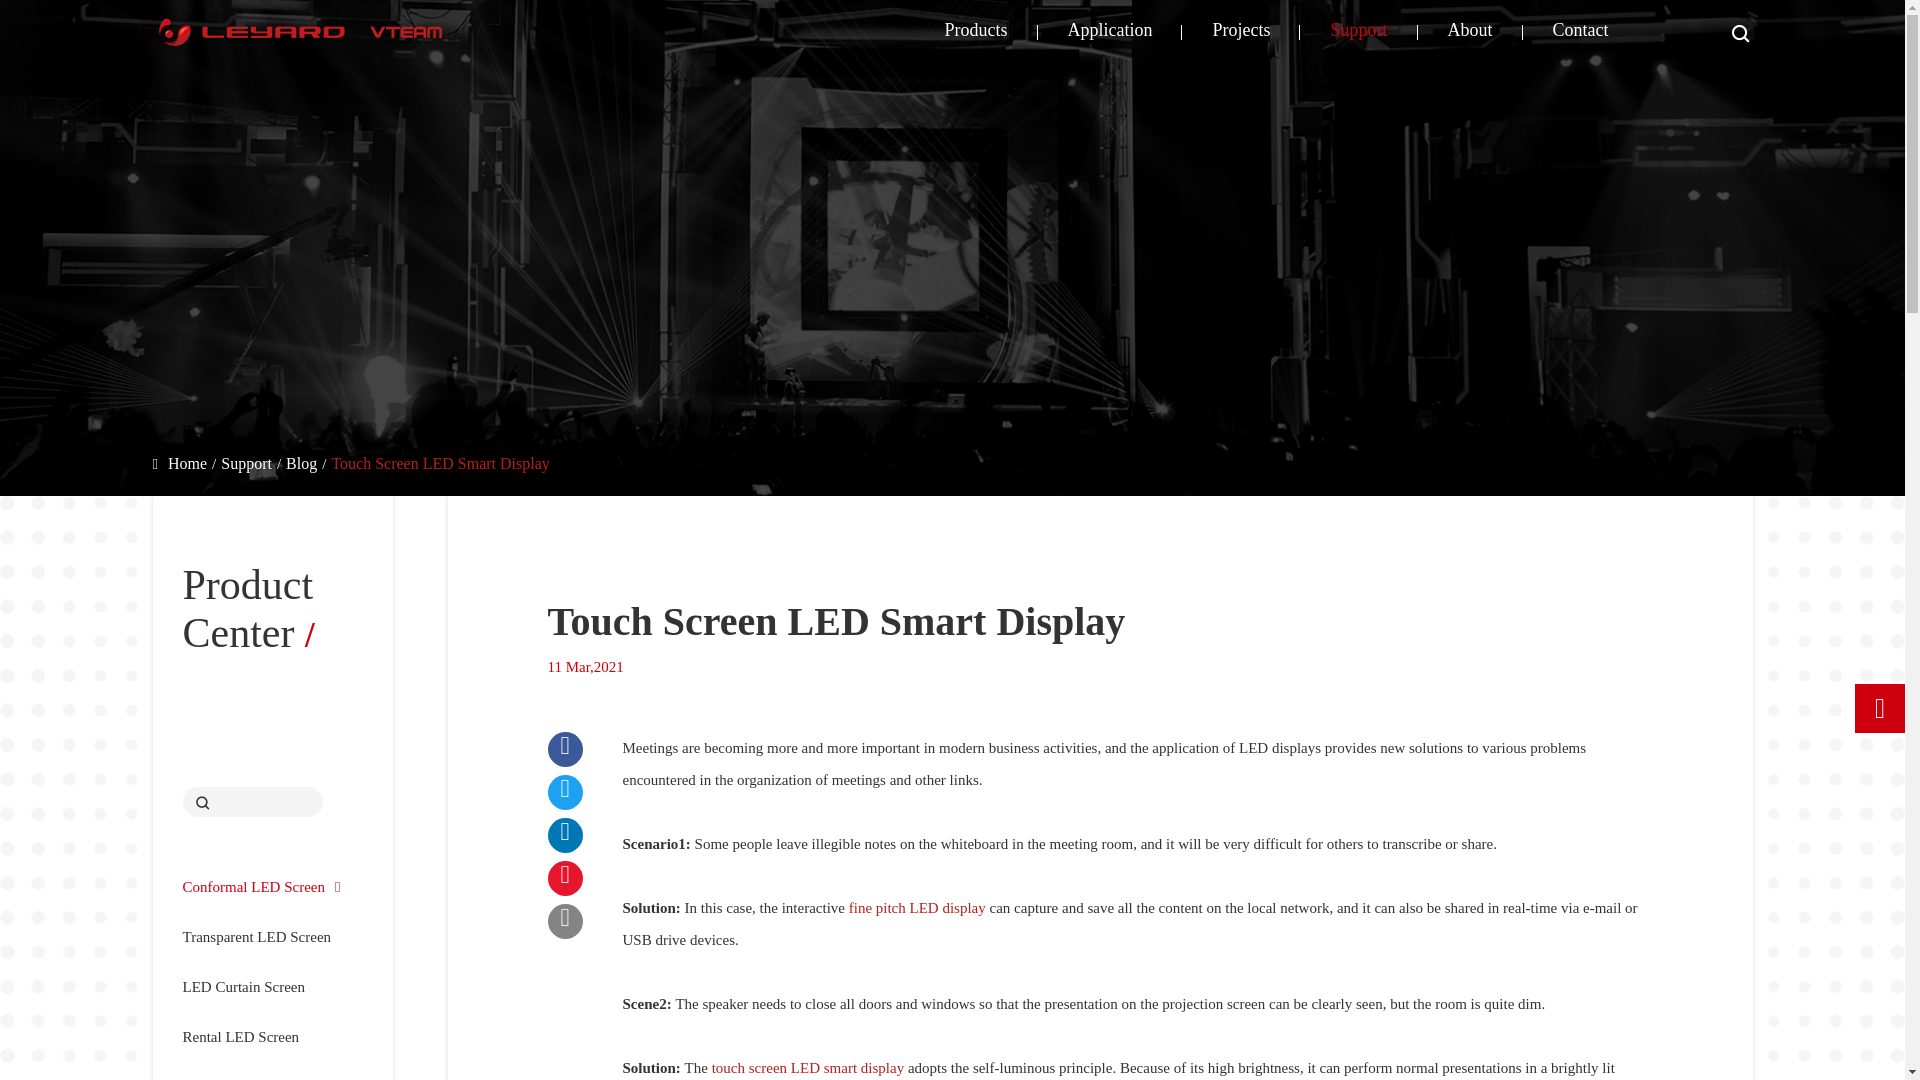  What do you see at coordinates (246, 464) in the screenshot?
I see `Support` at bounding box center [246, 464].